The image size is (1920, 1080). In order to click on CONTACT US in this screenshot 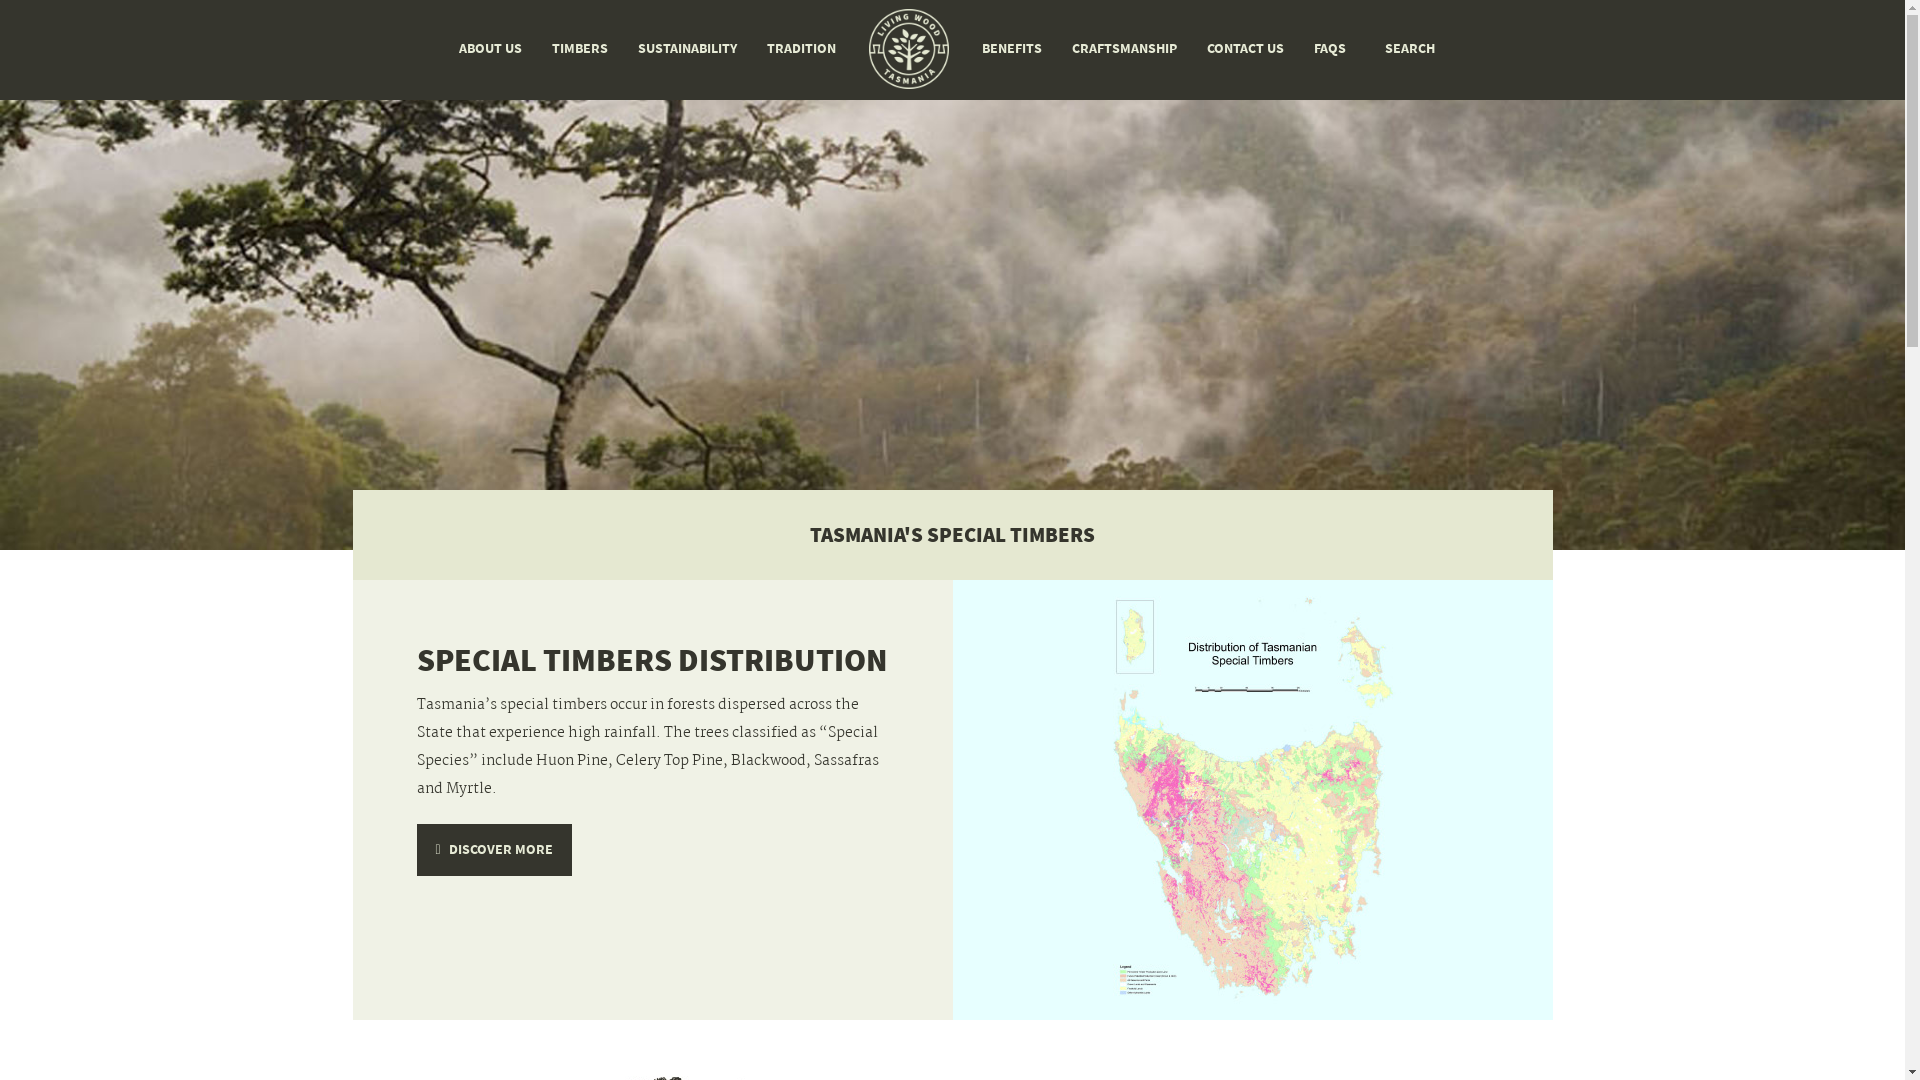, I will do `click(1246, 48)`.